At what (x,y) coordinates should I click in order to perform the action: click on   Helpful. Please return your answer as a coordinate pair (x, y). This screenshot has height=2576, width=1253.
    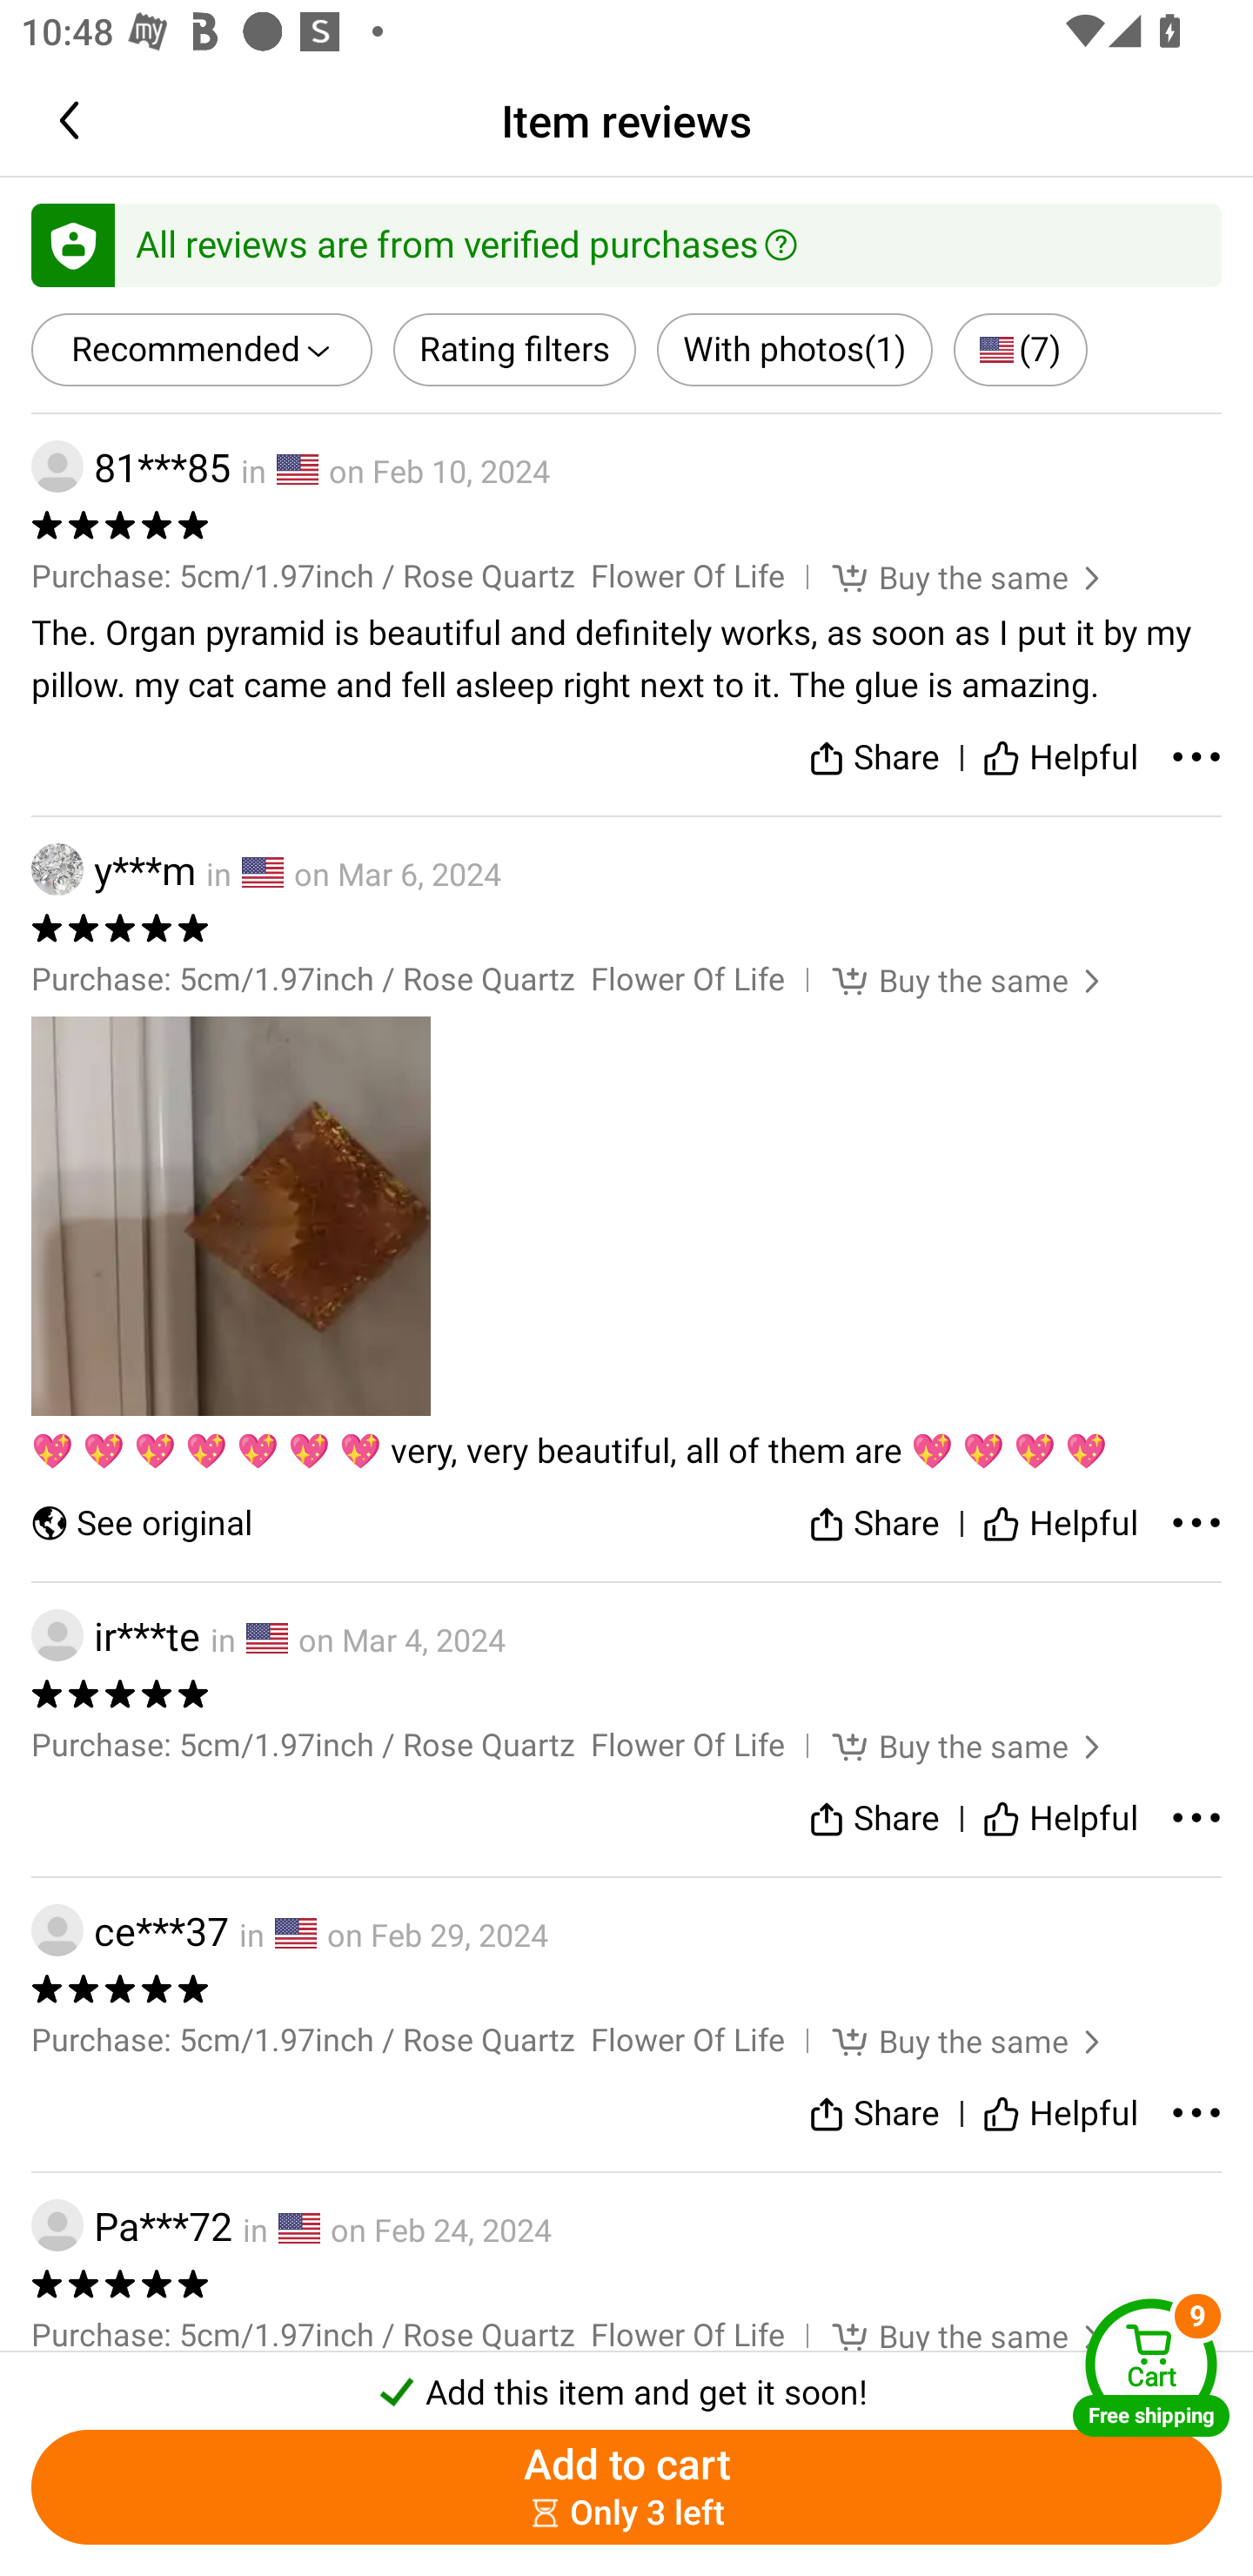
    Looking at the image, I should click on (1060, 1523).